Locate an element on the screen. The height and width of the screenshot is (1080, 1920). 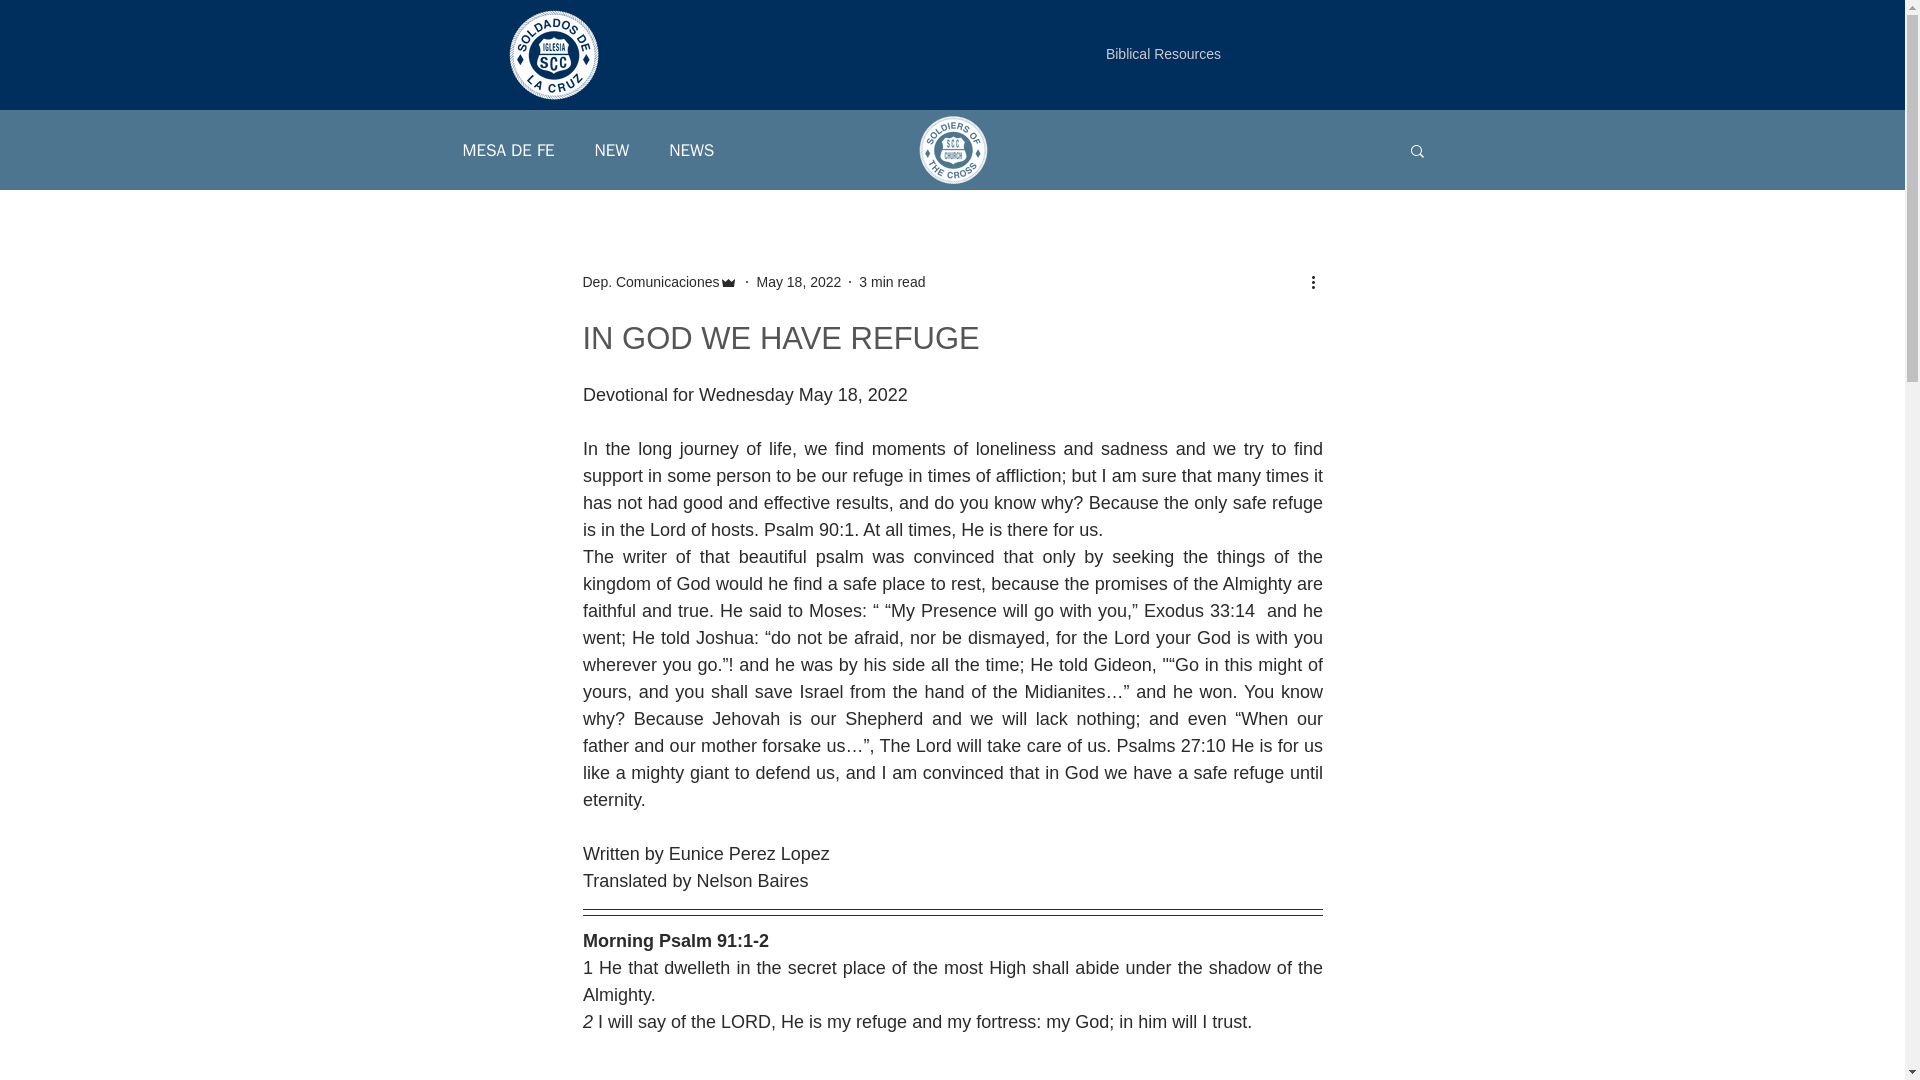
Log In is located at coordinates (1398, 80).